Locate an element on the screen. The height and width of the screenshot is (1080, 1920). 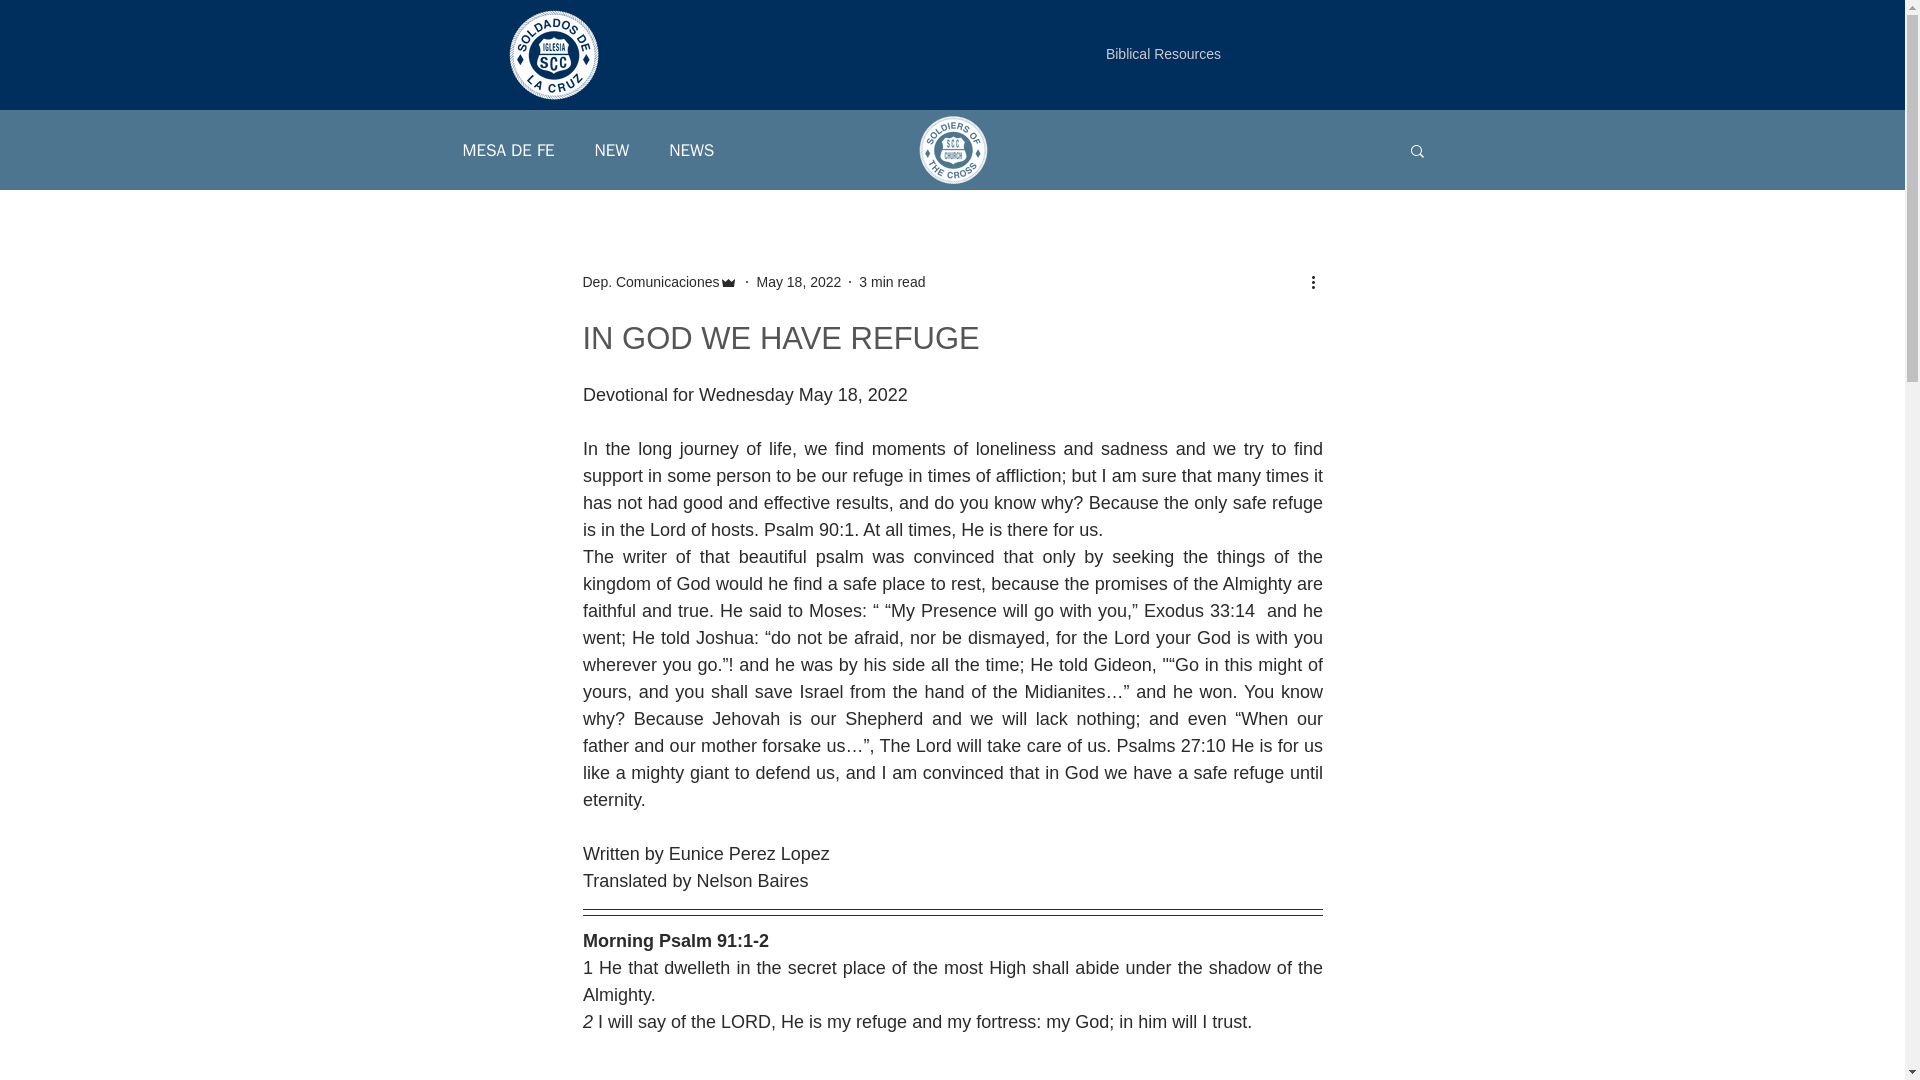
Log In is located at coordinates (1398, 80).